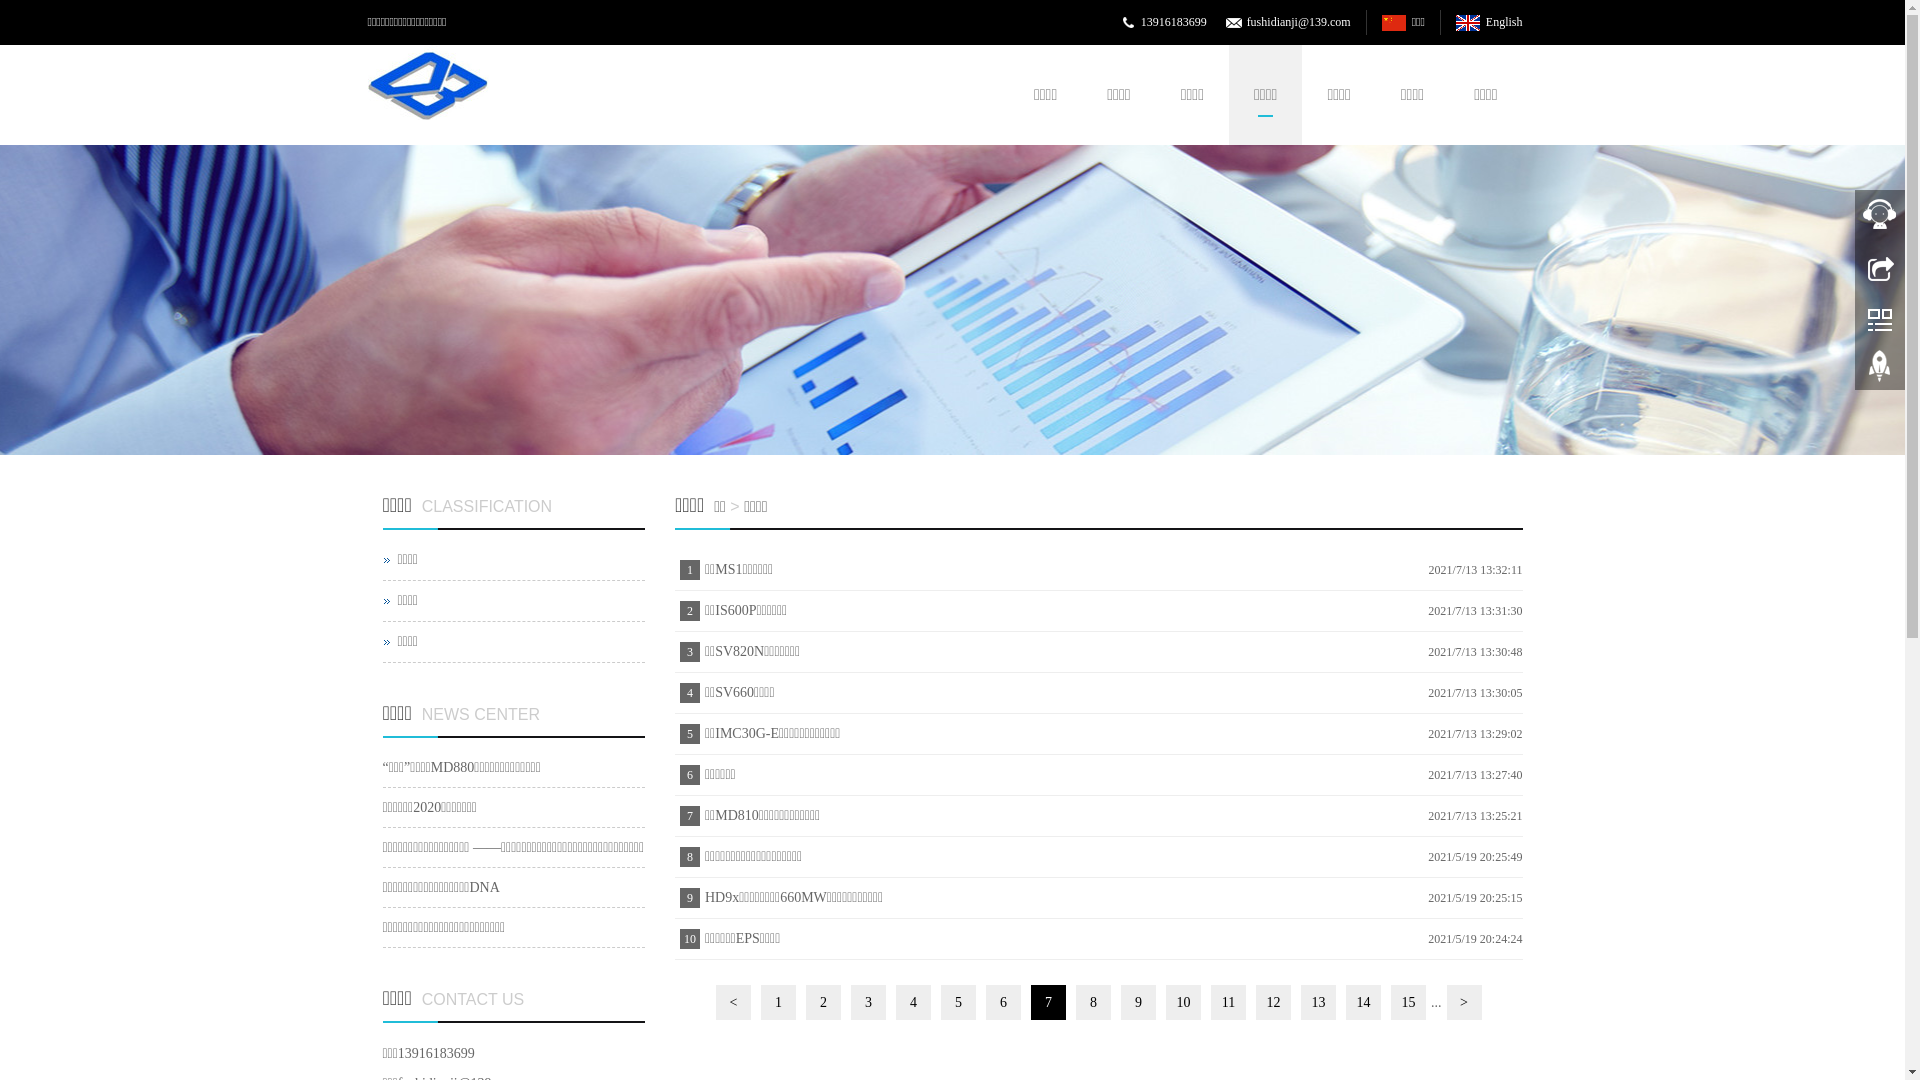 The image size is (1920, 1080). Describe the element at coordinates (1274, 1002) in the screenshot. I see `12` at that location.